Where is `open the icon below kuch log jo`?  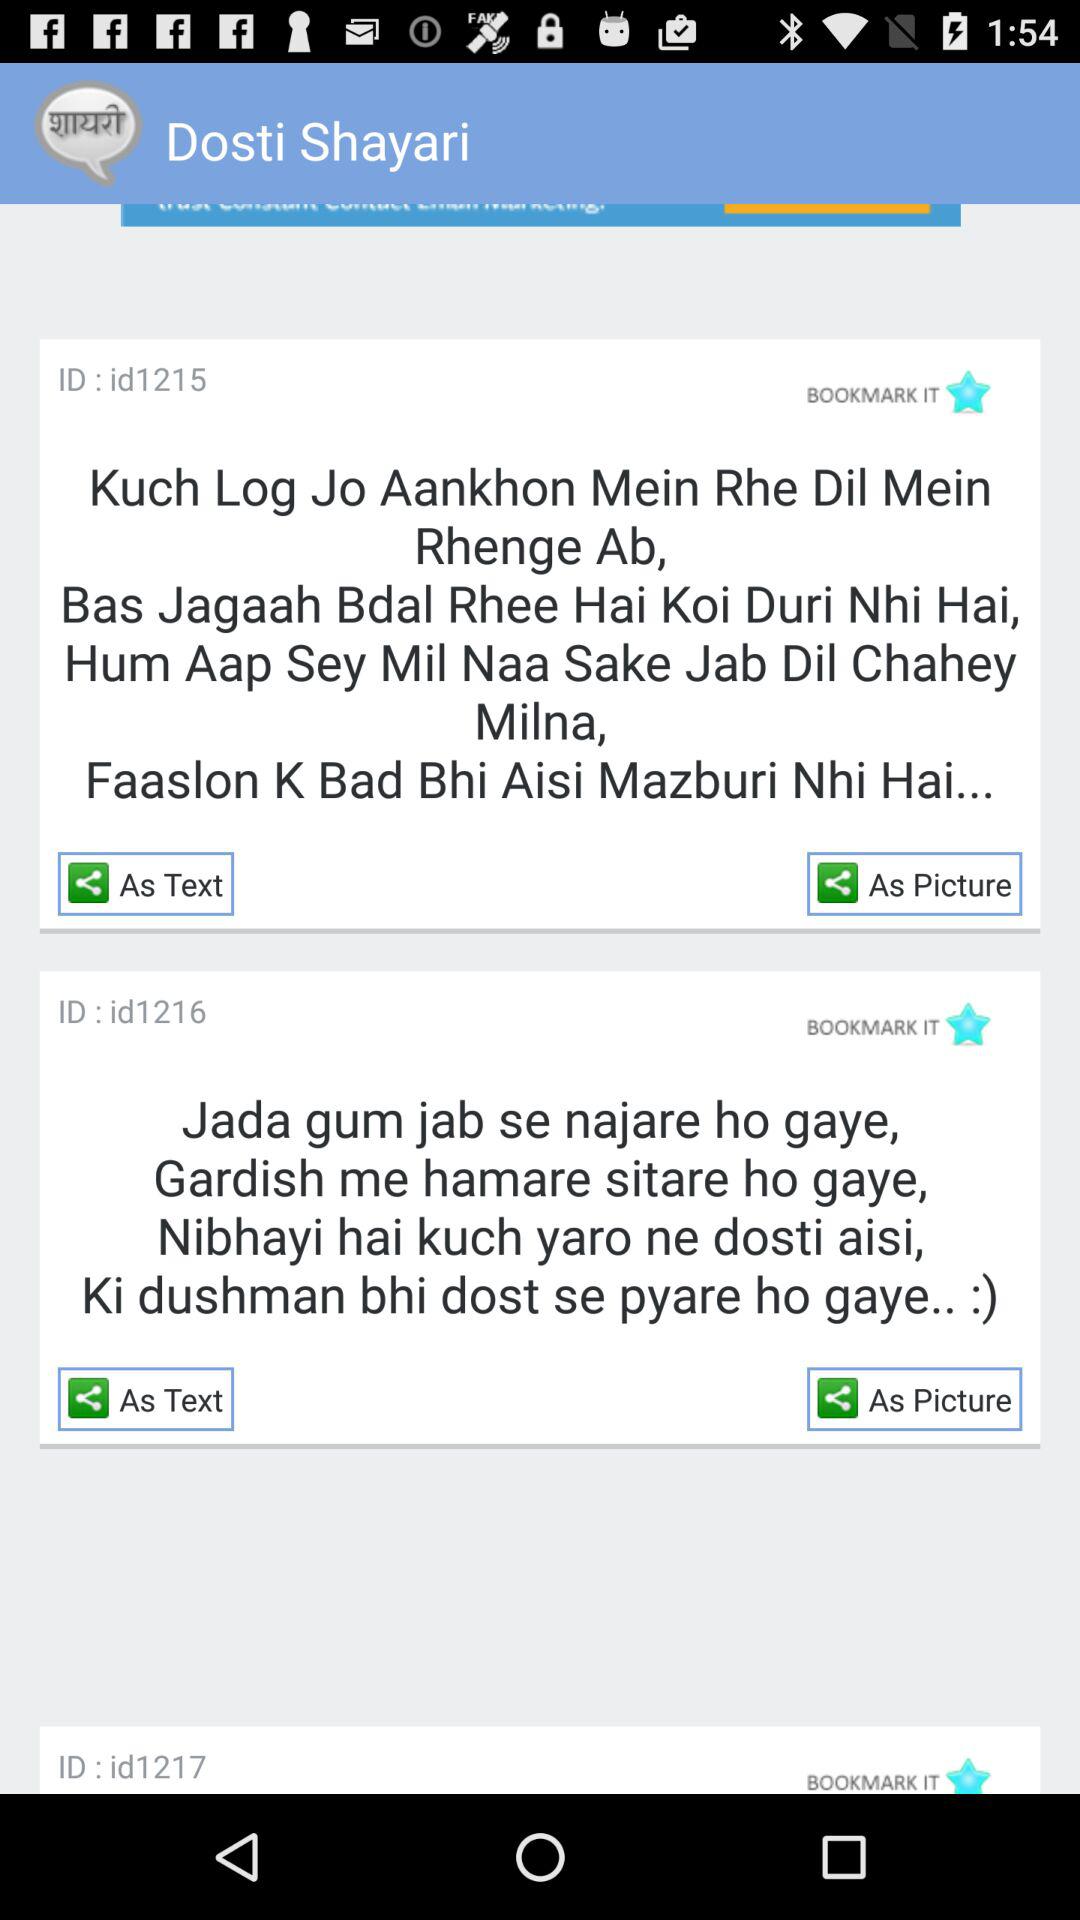 open the icon below kuch log jo is located at coordinates (842, 882).